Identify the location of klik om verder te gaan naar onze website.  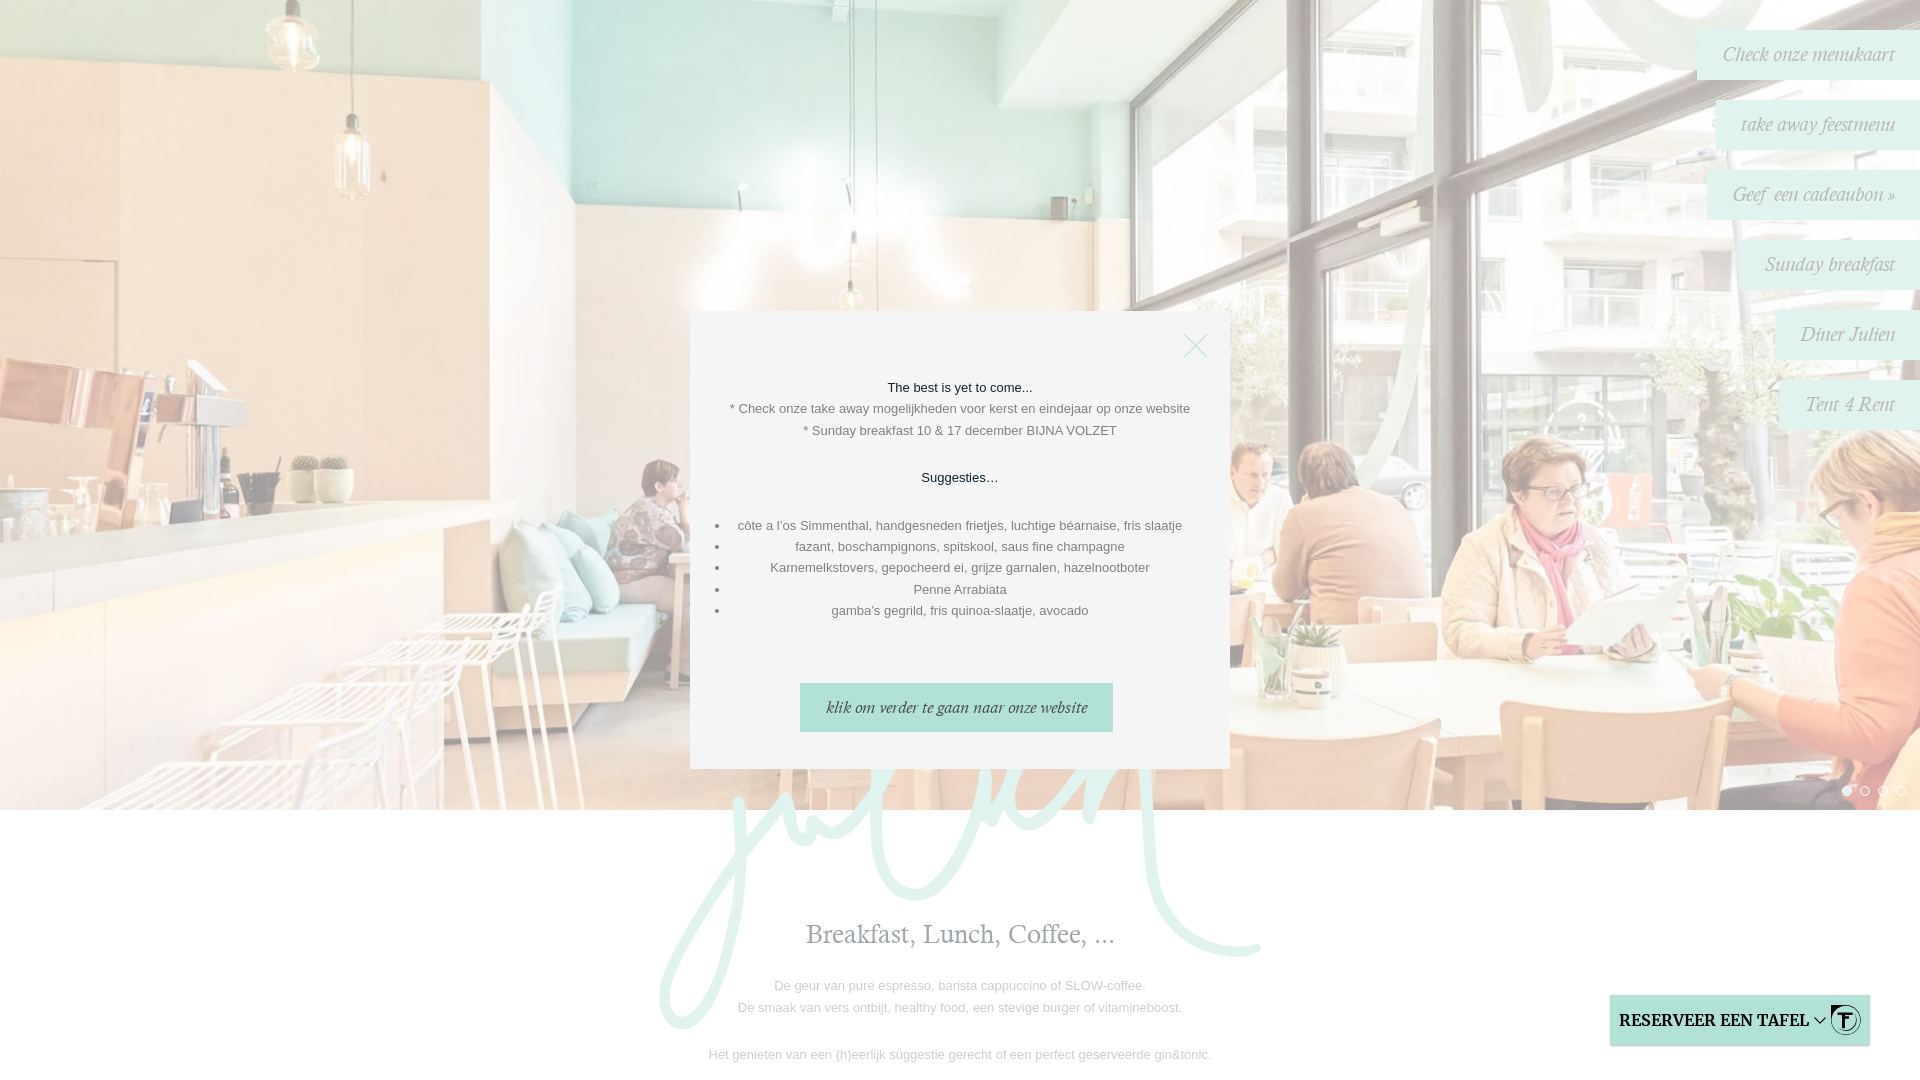
(956, 708).